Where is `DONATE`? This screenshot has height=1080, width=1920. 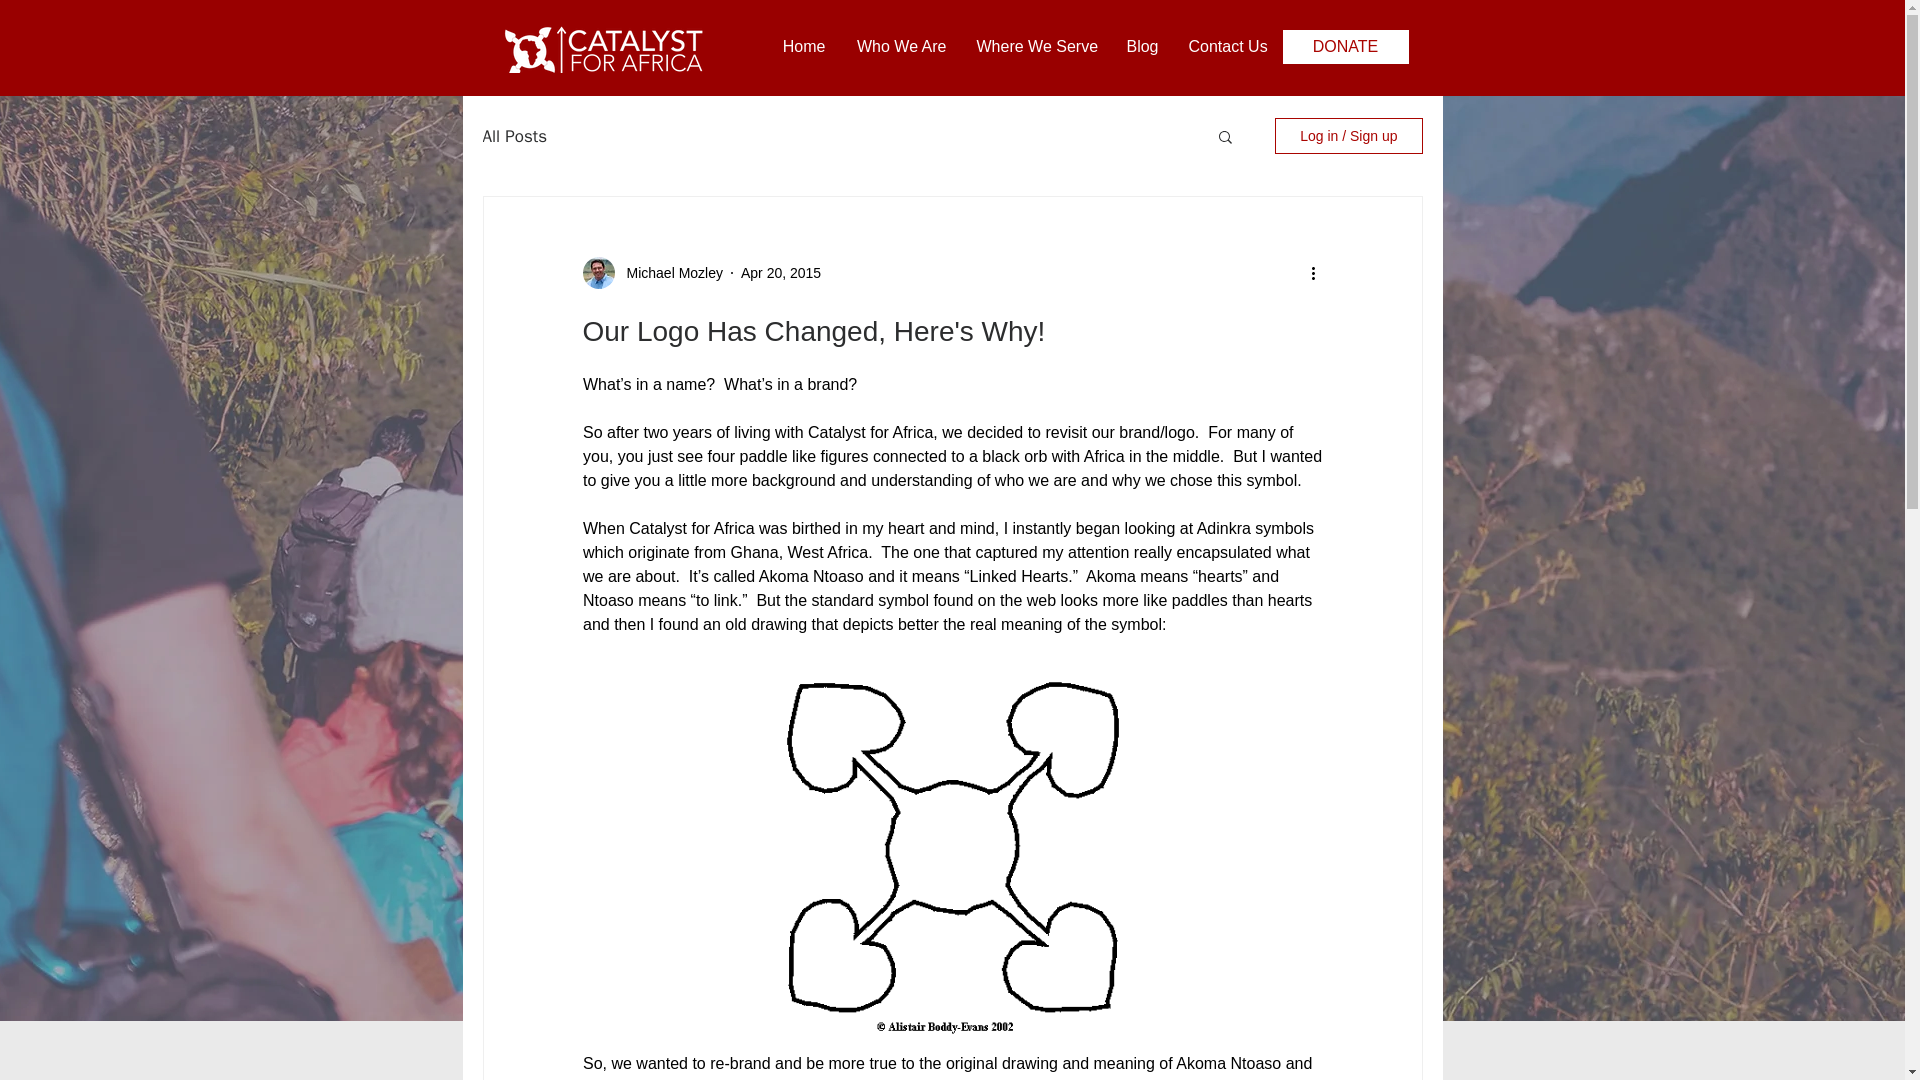
DONATE is located at coordinates (1344, 46).